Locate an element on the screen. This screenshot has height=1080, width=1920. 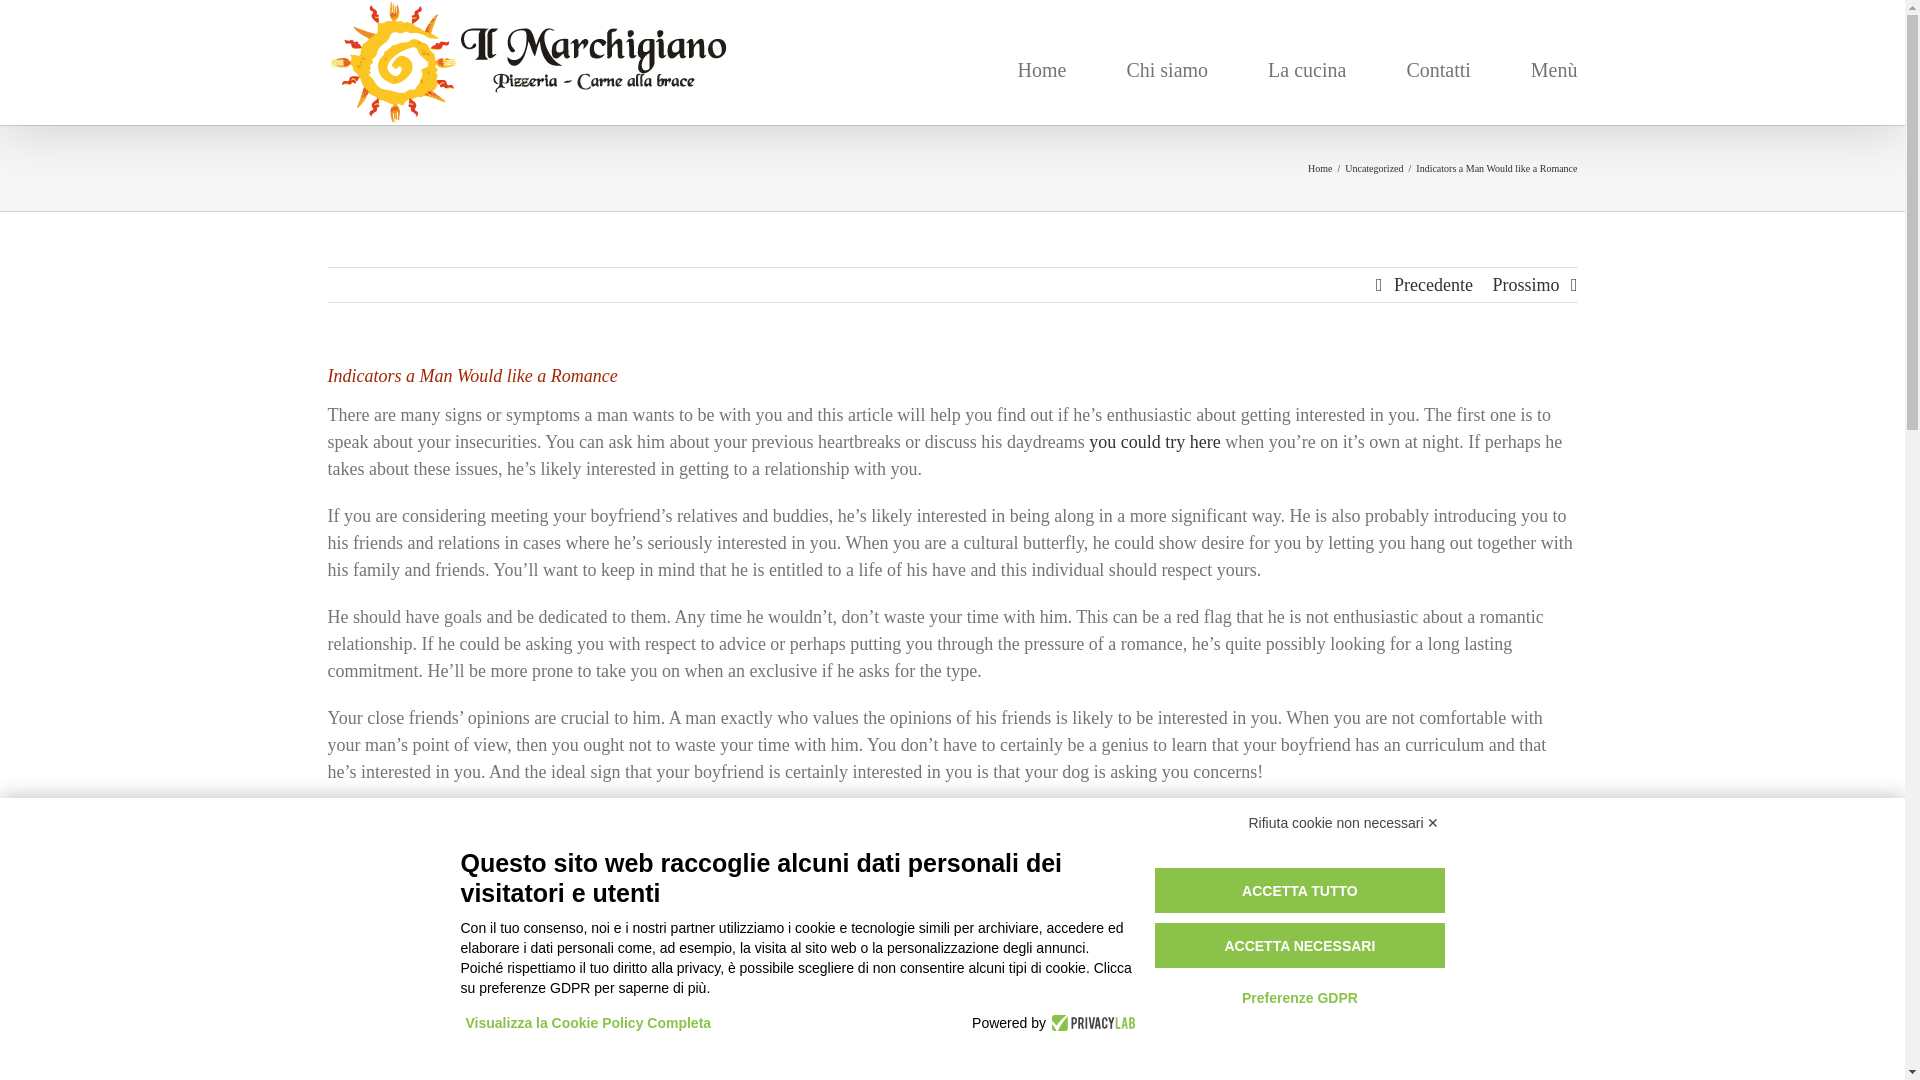
Chi siamo is located at coordinates (1166, 69).